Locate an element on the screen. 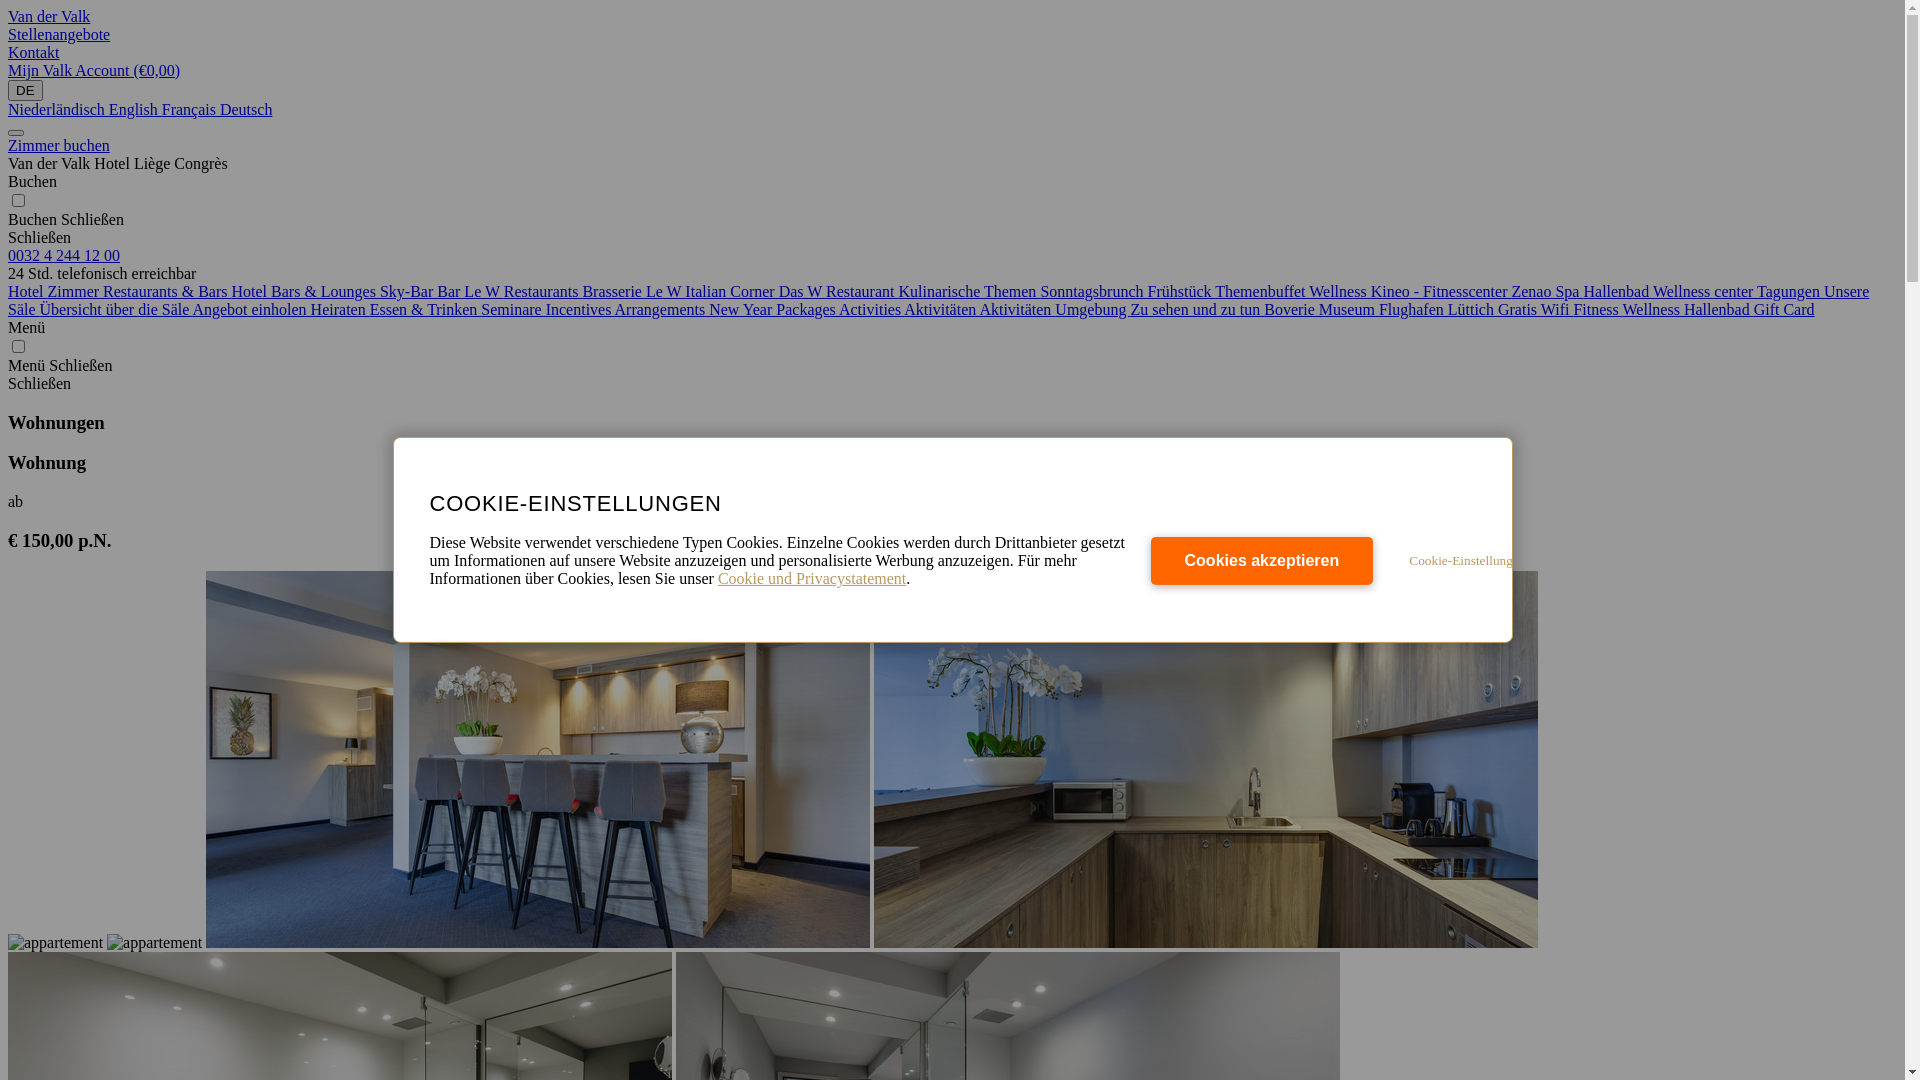  Gift Card is located at coordinates (1784, 310).